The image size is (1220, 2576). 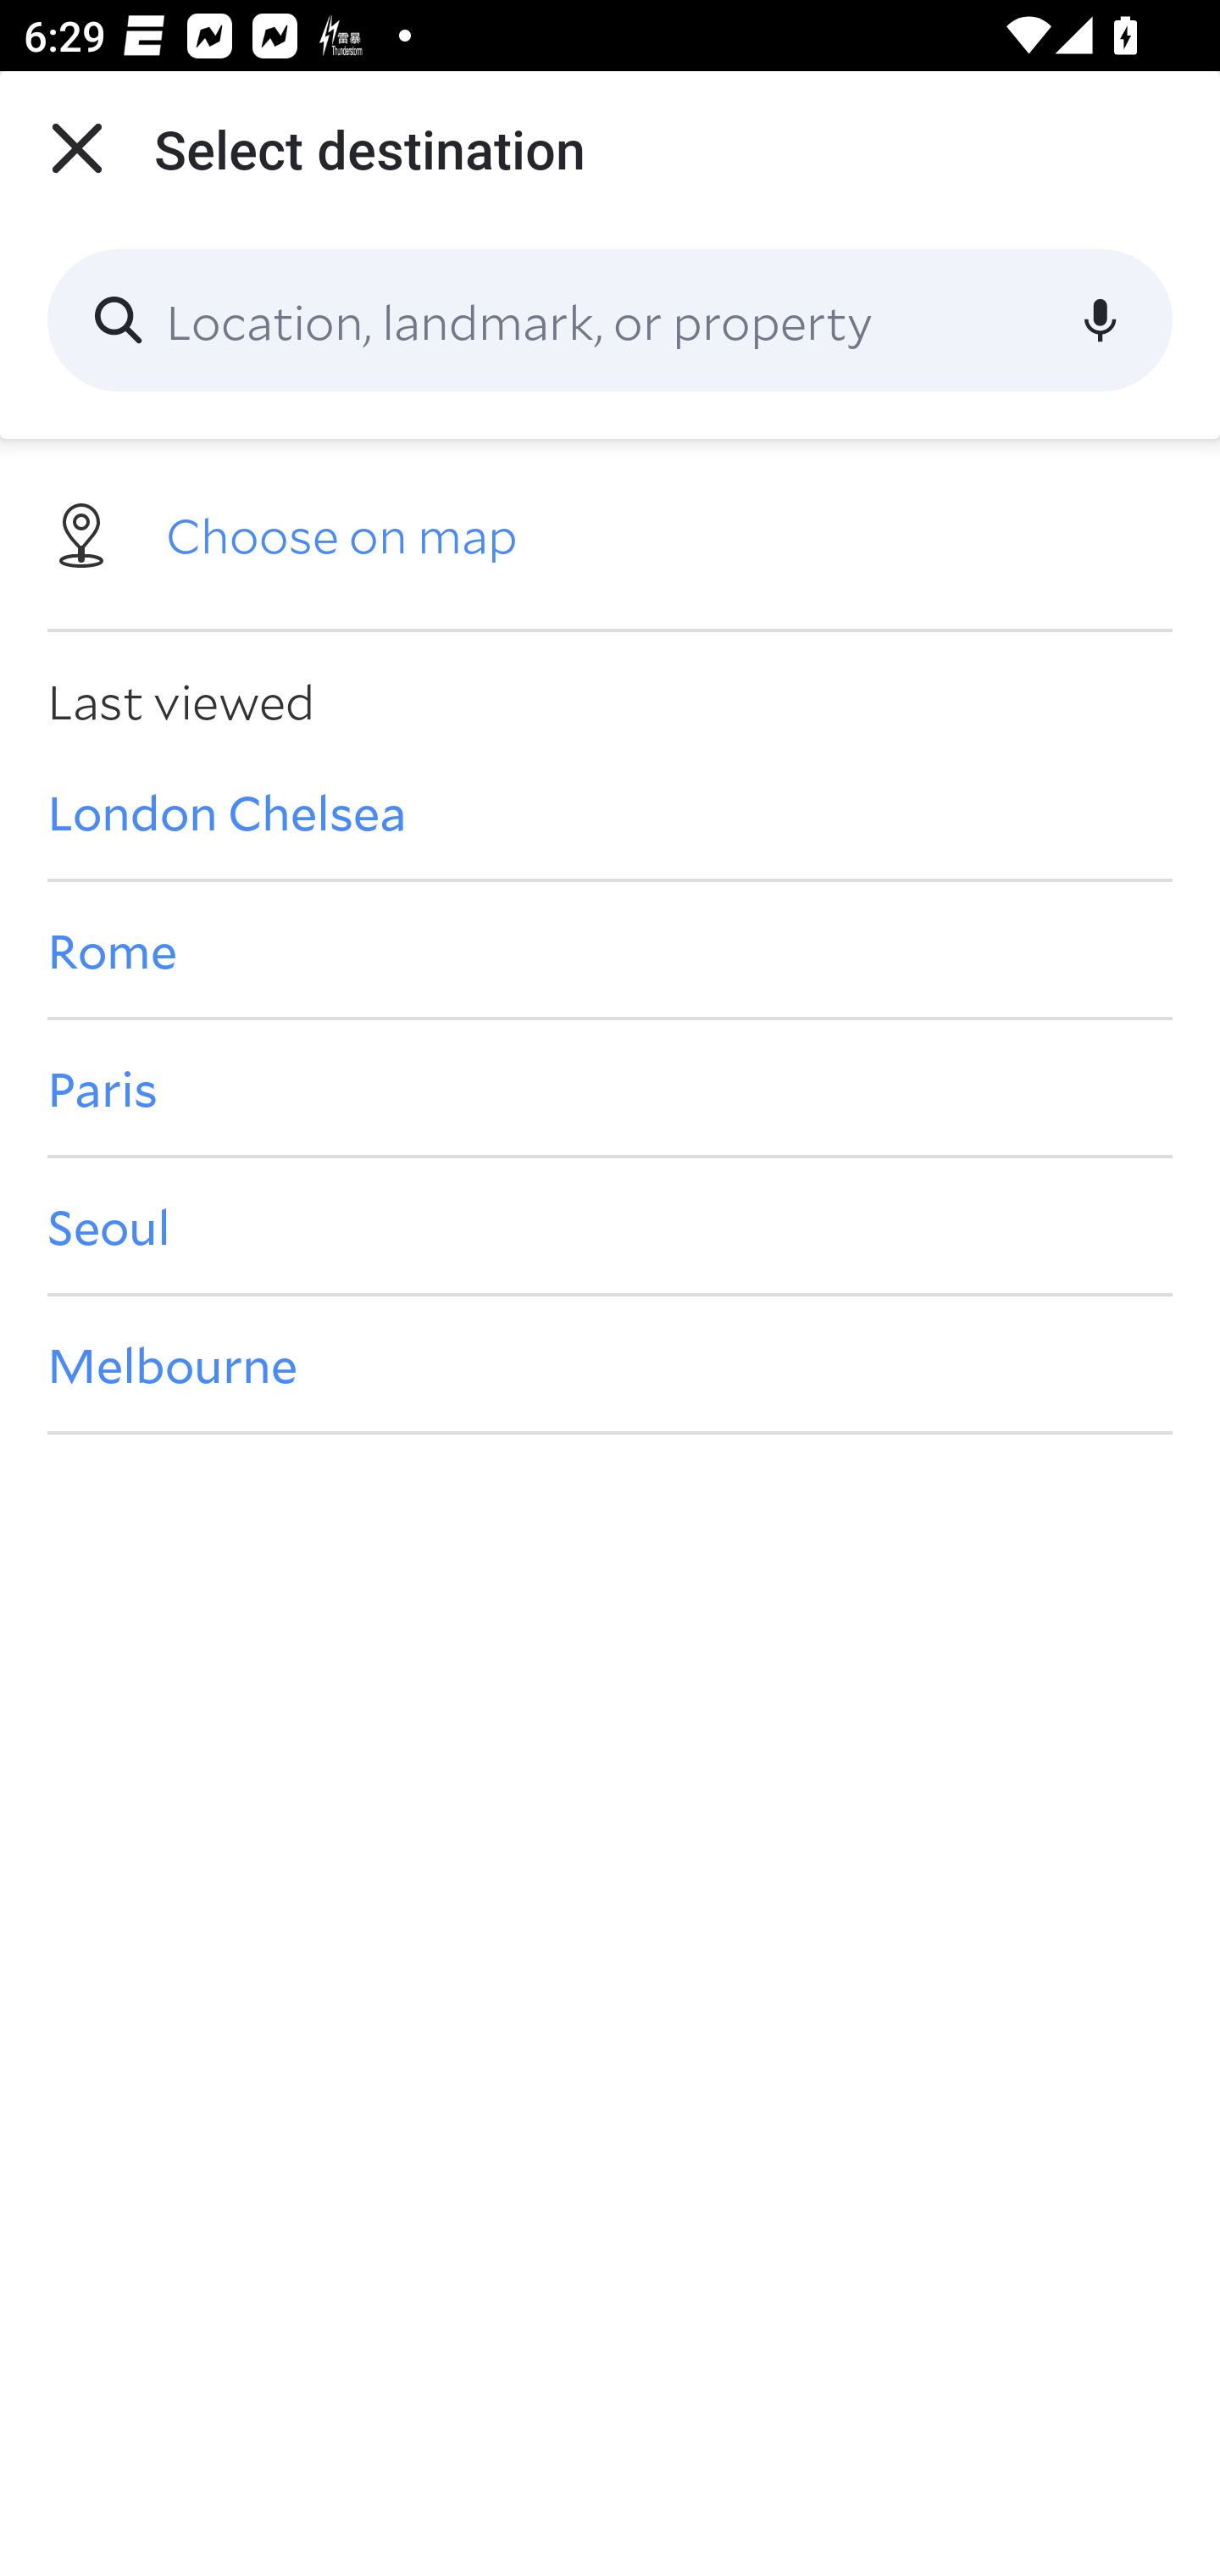 What do you see at coordinates (610, 1364) in the screenshot?
I see `Melbourne` at bounding box center [610, 1364].